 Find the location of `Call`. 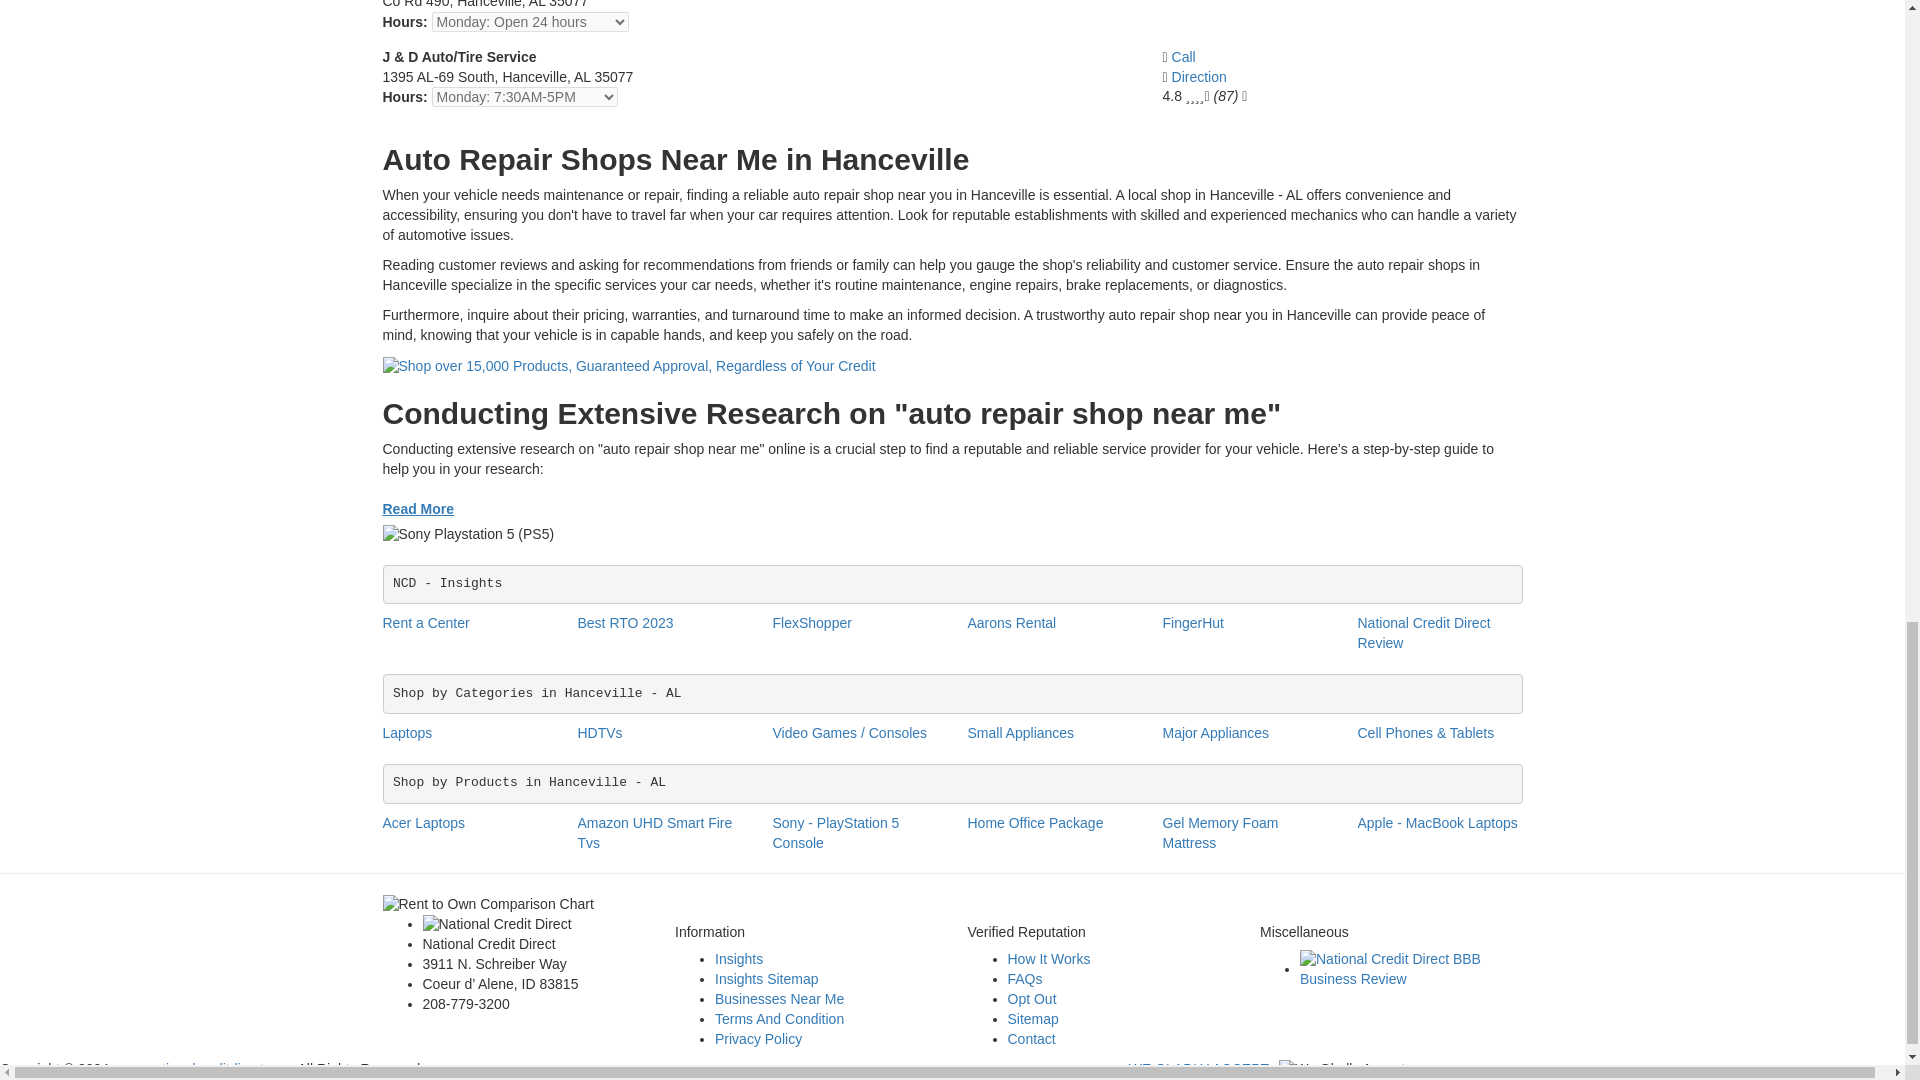

Call is located at coordinates (1184, 56).